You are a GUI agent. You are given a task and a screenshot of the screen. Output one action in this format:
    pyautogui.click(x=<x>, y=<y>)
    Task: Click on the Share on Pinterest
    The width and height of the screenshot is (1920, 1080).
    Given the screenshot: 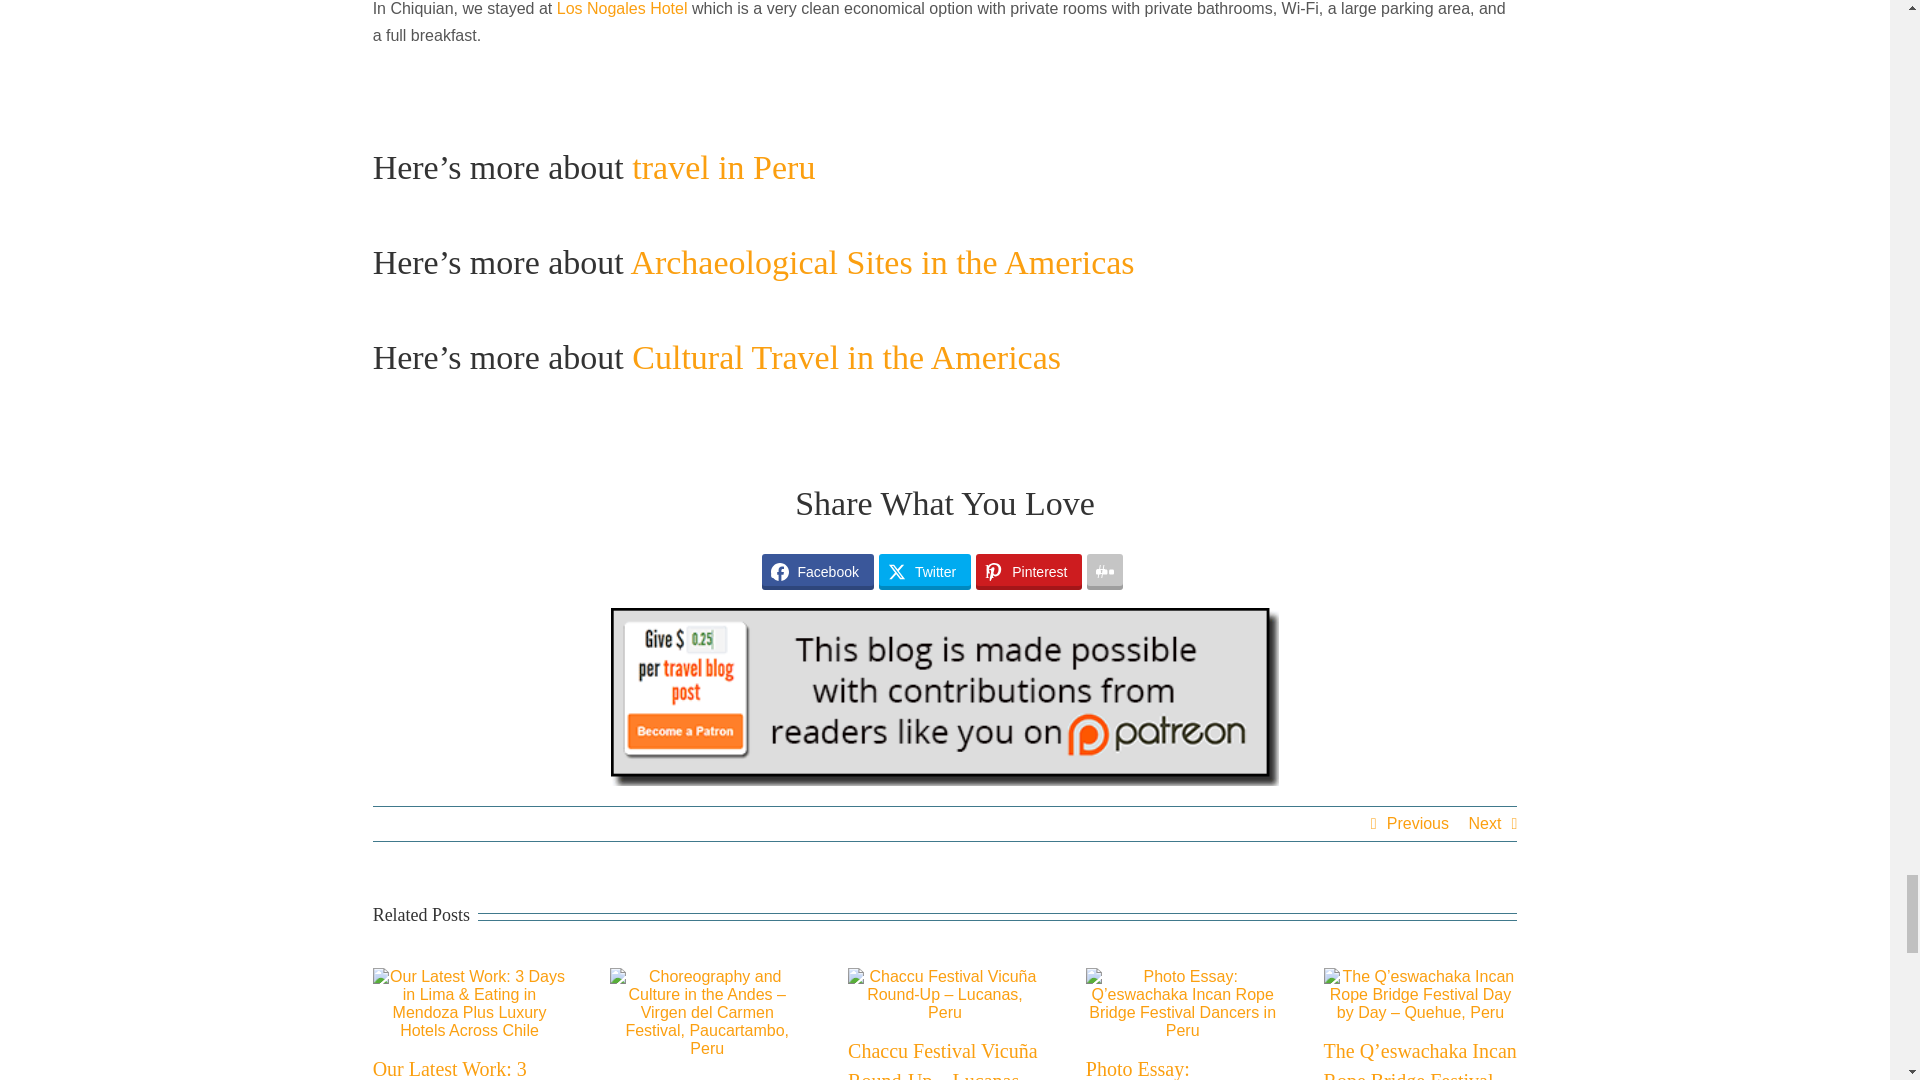 What is the action you would take?
    pyautogui.click(x=1028, y=572)
    